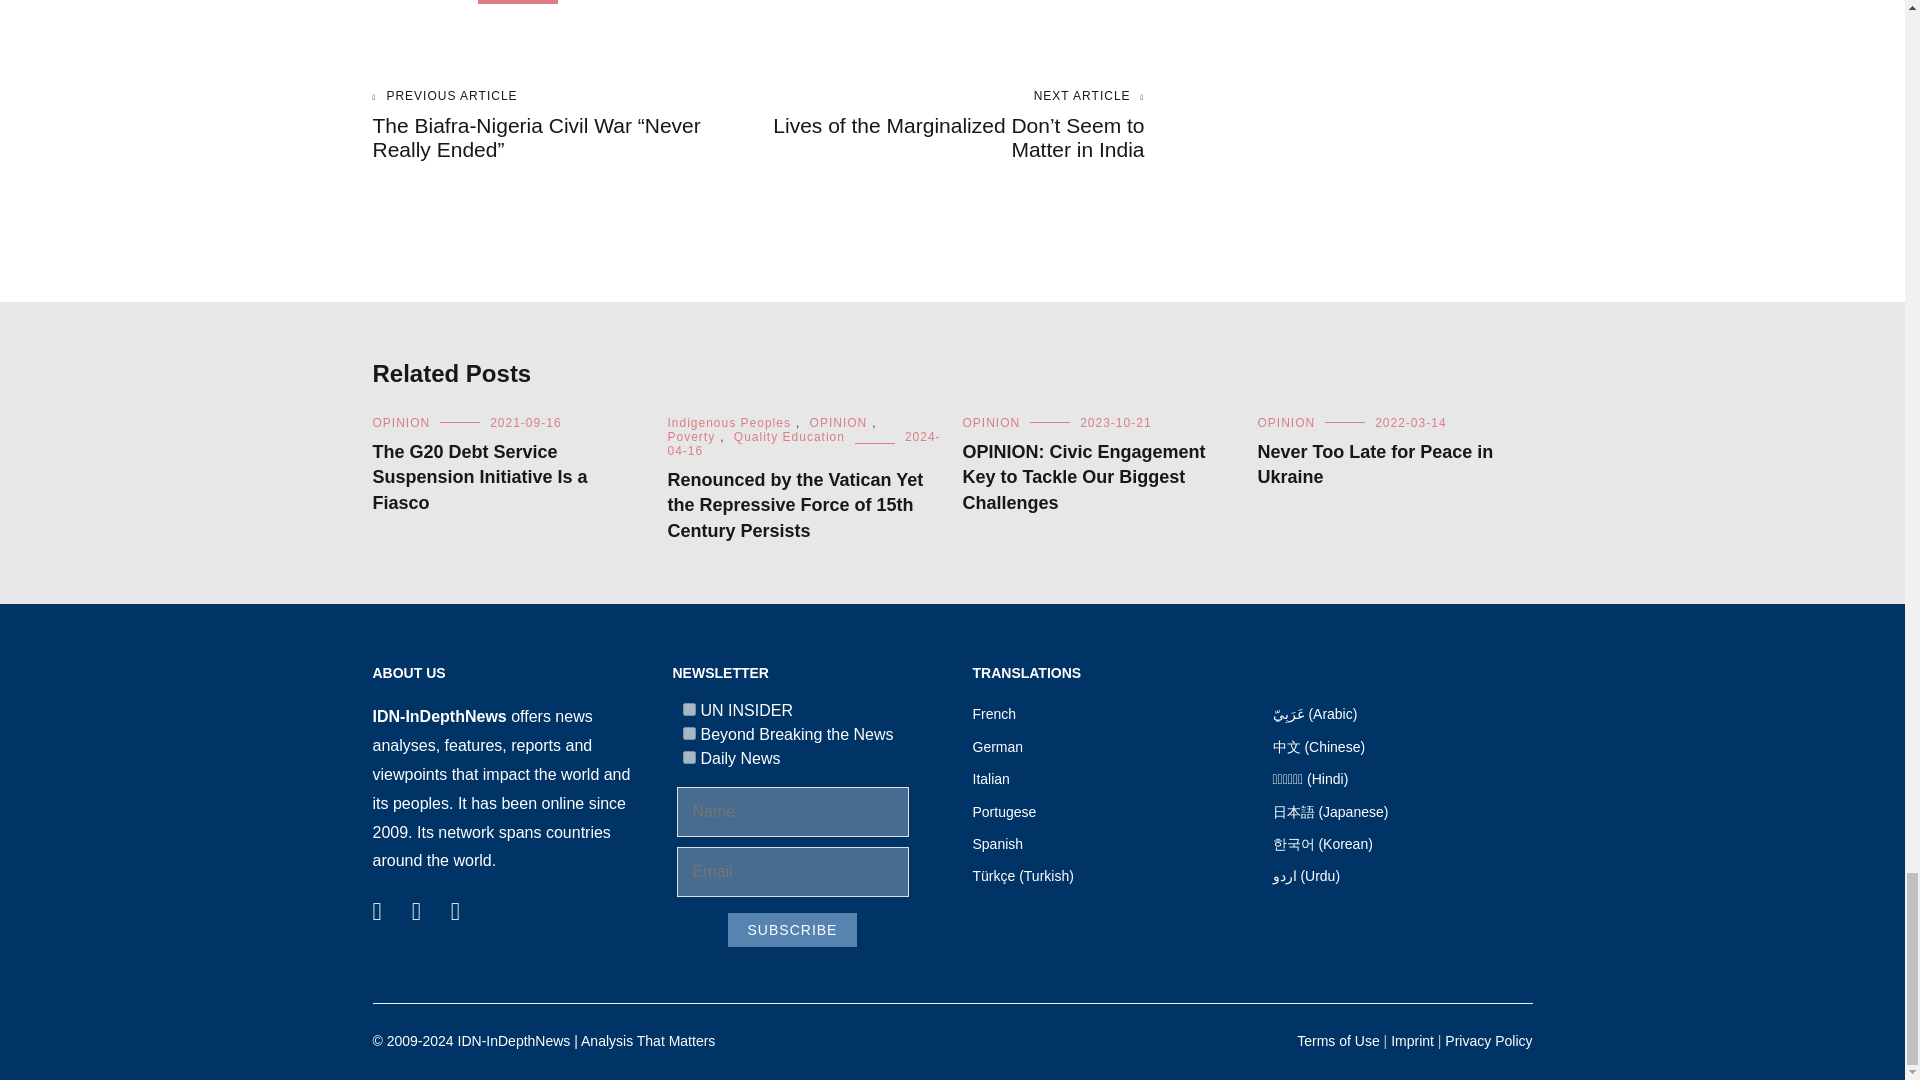 The width and height of the screenshot is (1920, 1080). I want to click on 9, so click(688, 732).